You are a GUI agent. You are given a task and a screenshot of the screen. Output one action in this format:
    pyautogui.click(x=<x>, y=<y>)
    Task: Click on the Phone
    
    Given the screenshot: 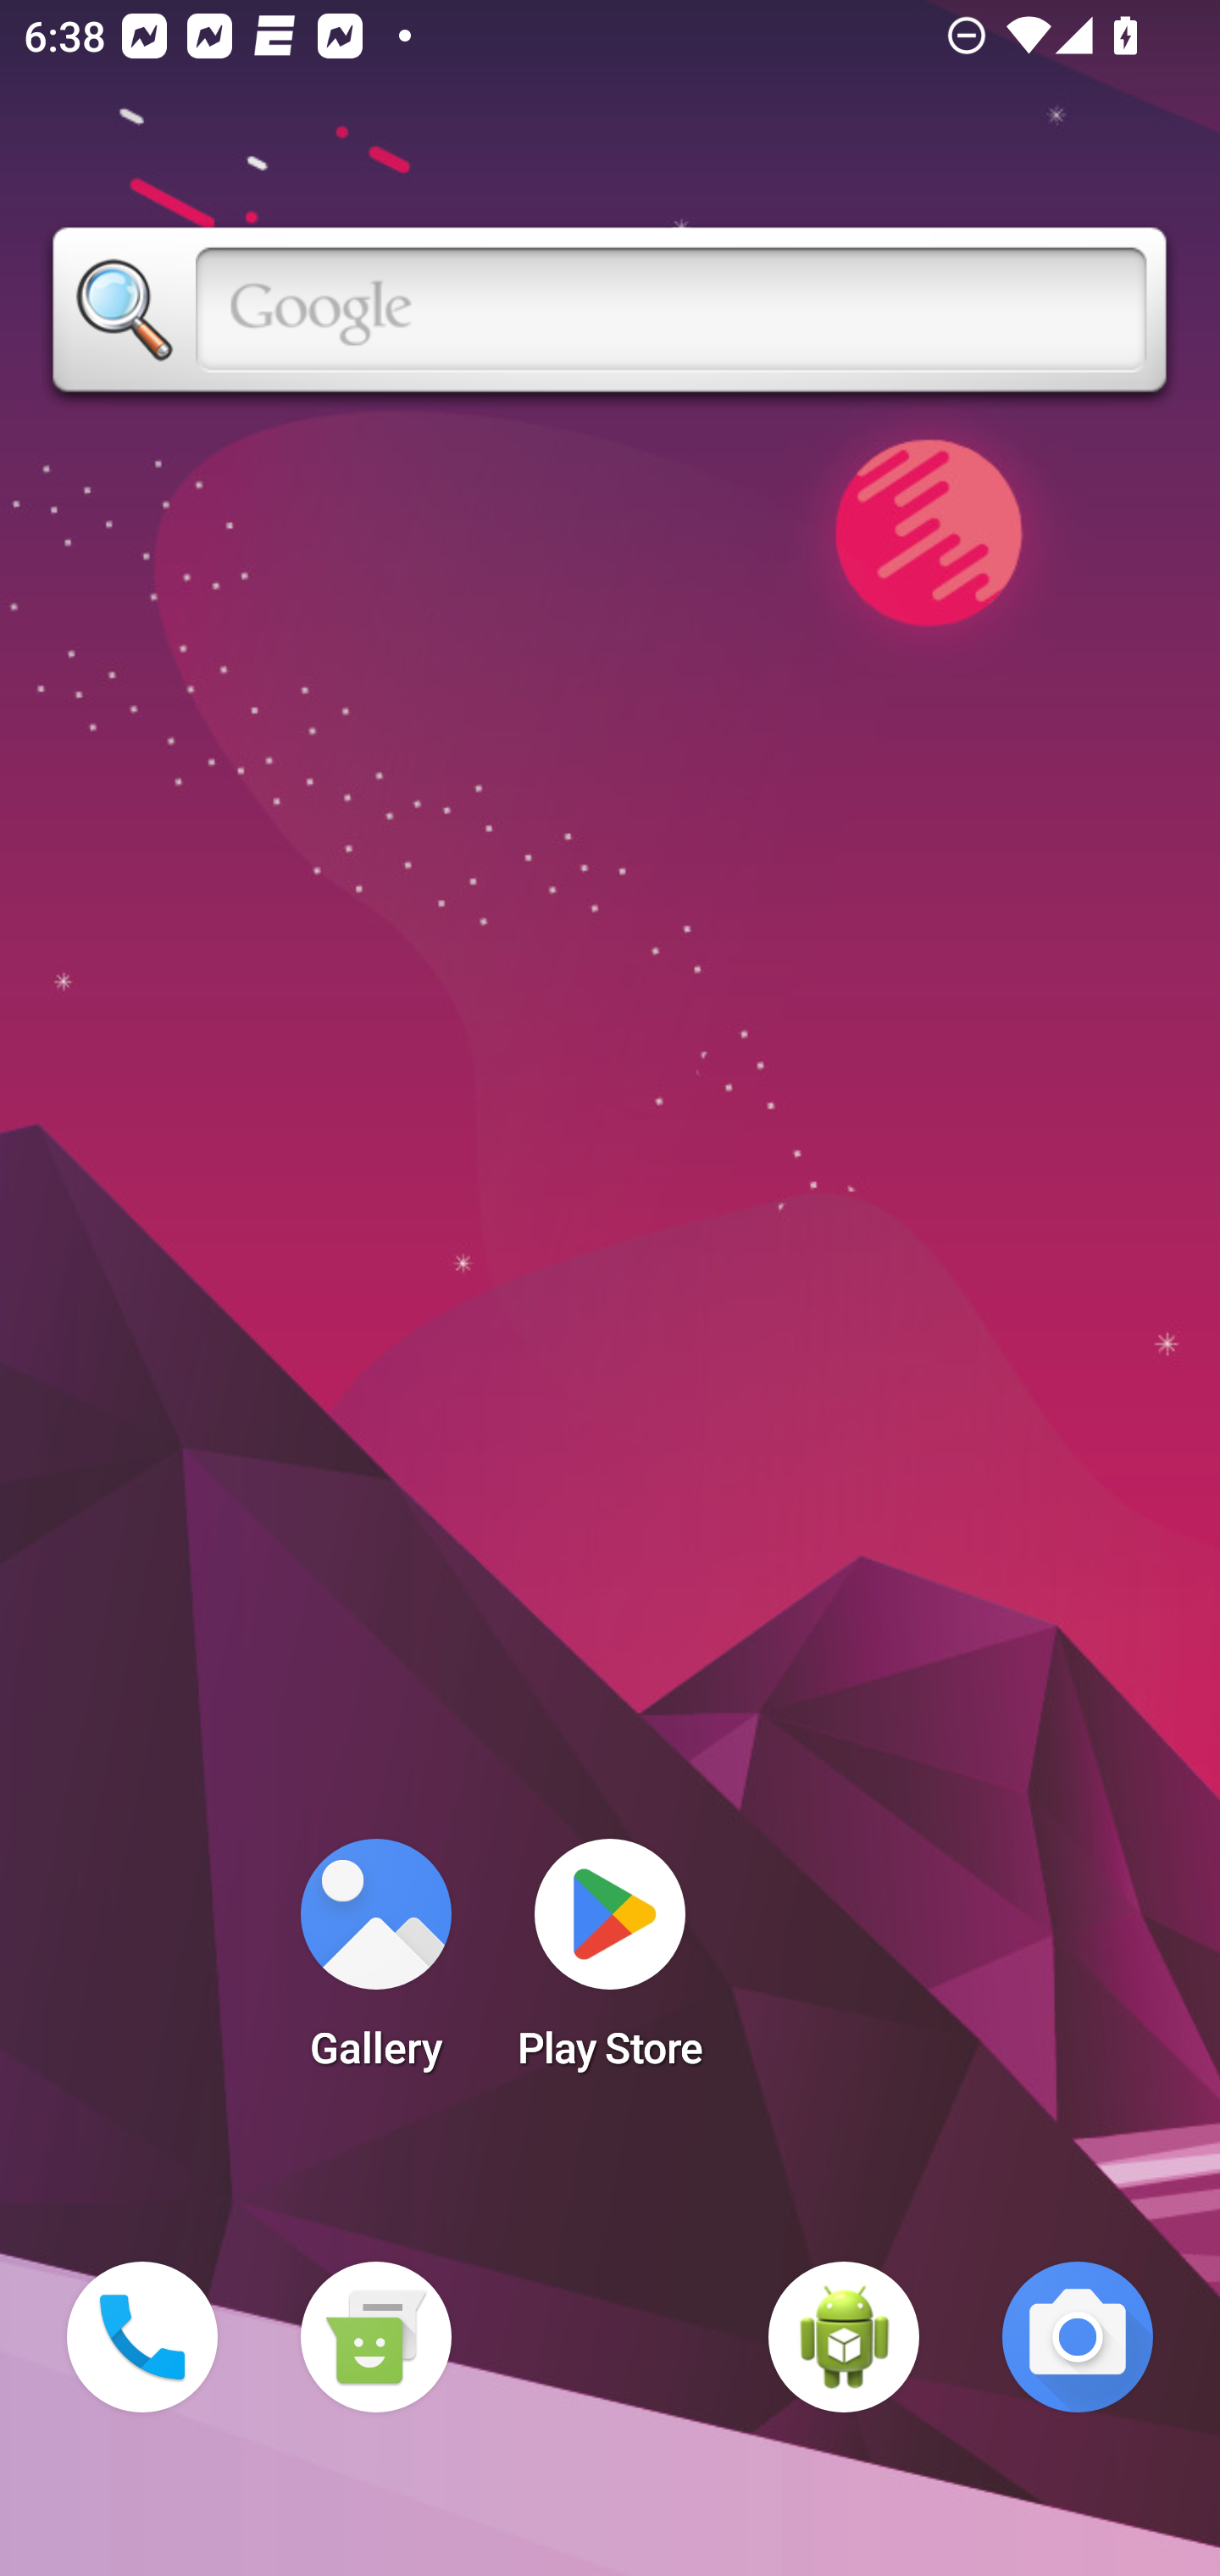 What is the action you would take?
    pyautogui.click(x=142, y=2337)
    